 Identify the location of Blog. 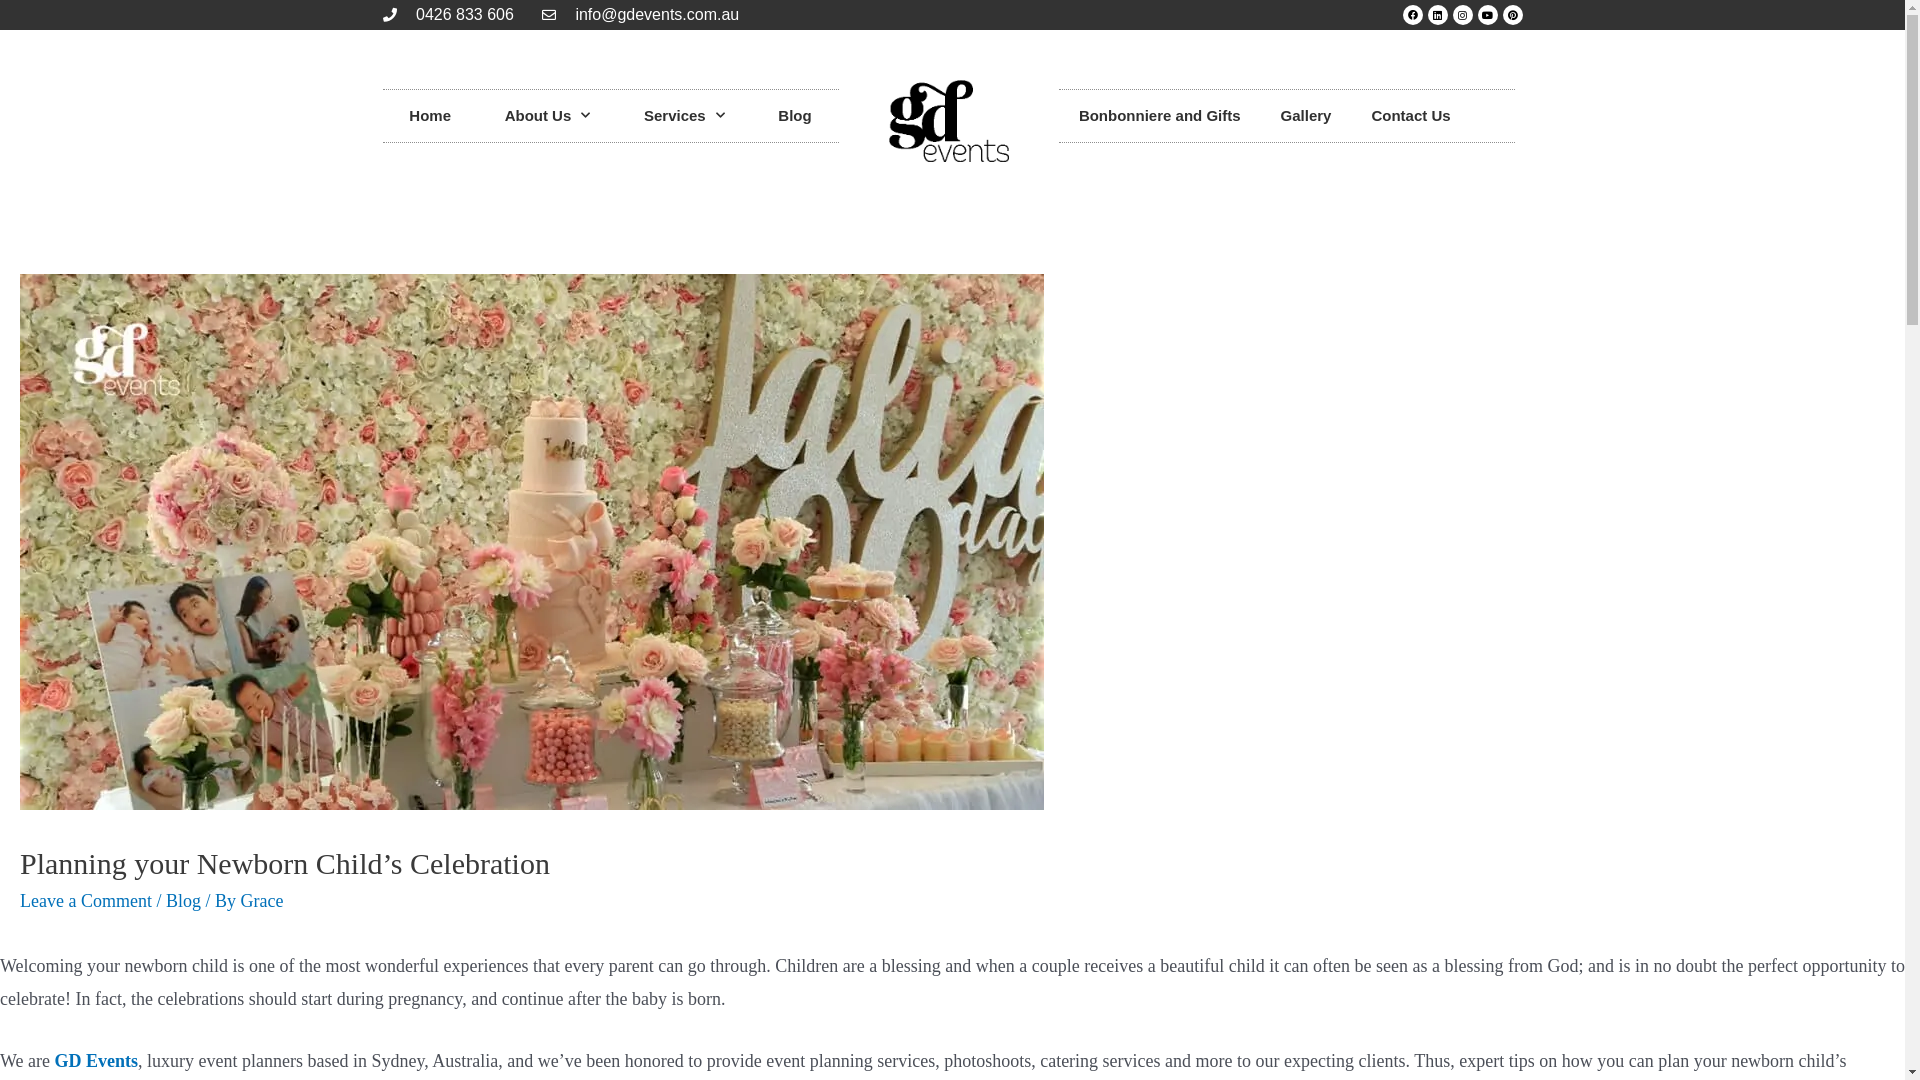
(796, 116).